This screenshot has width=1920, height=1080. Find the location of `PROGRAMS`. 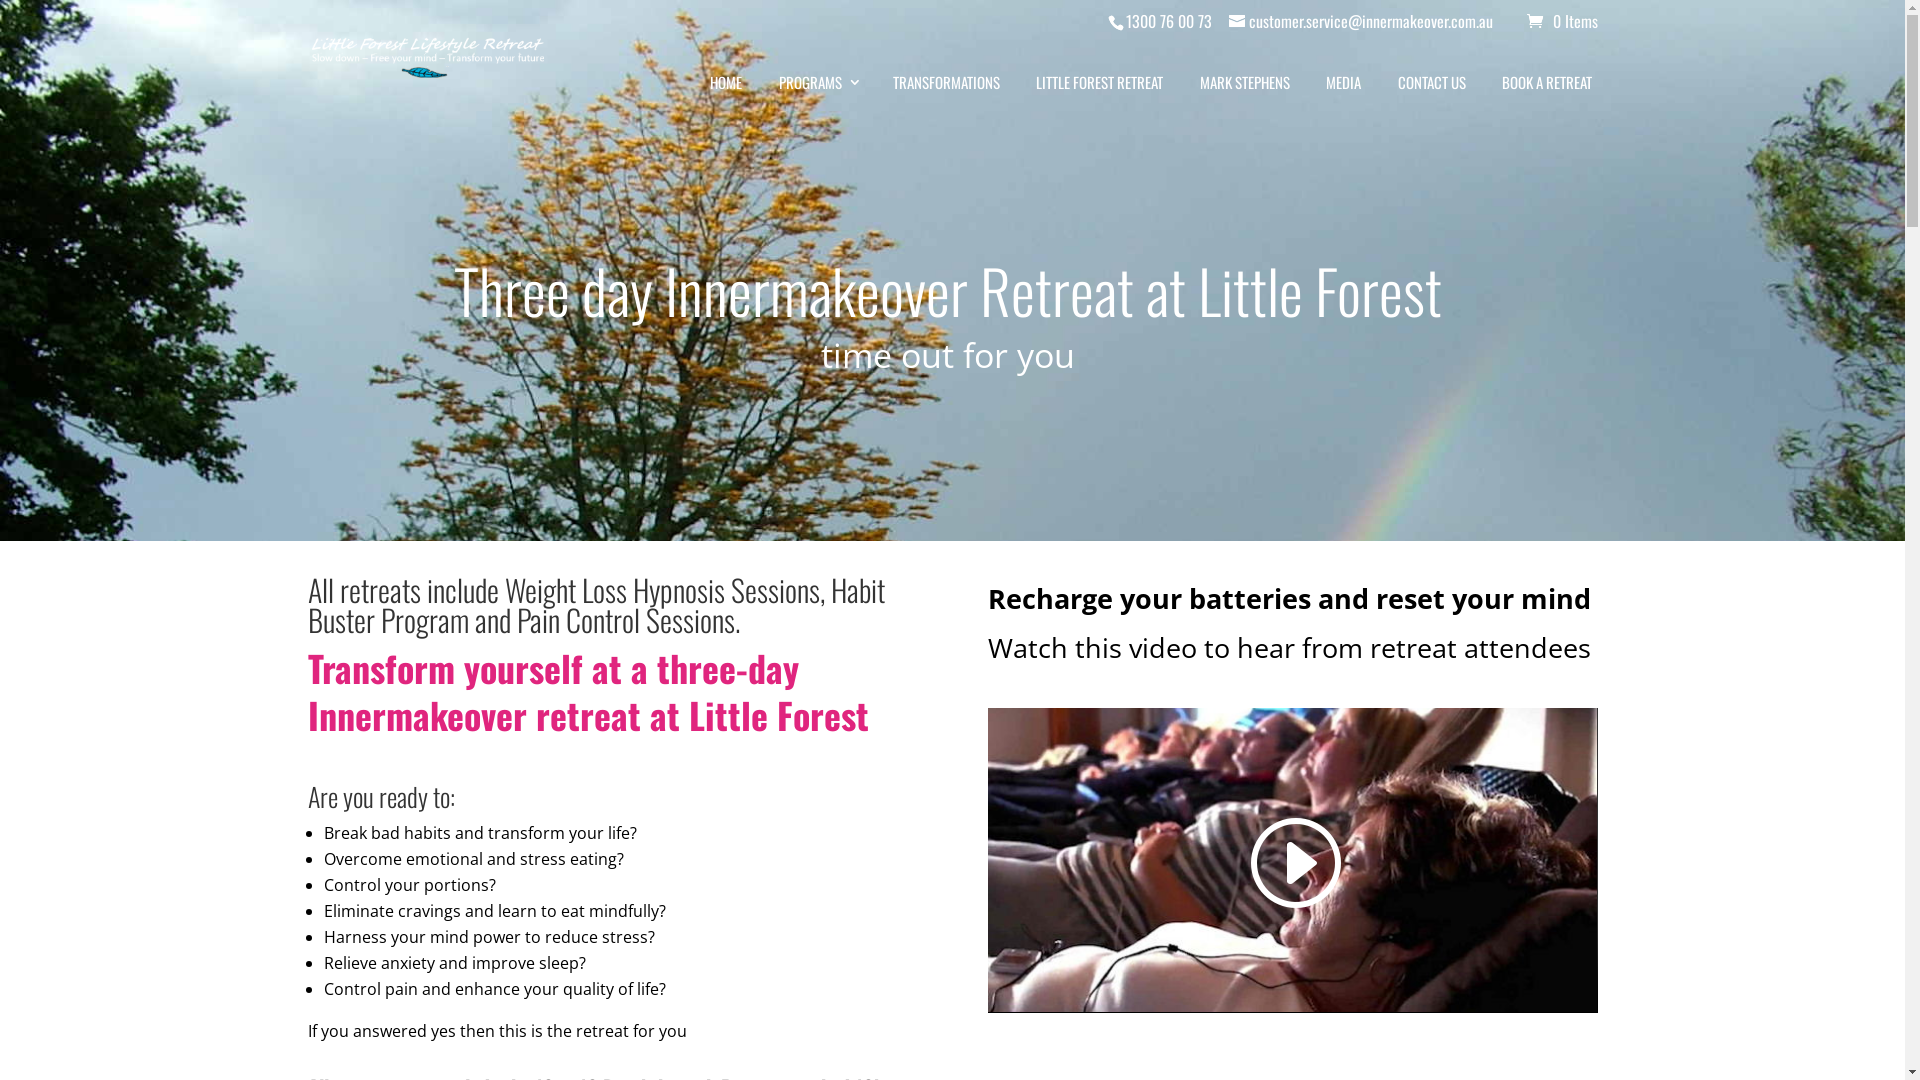

PROGRAMS is located at coordinates (817, 83).